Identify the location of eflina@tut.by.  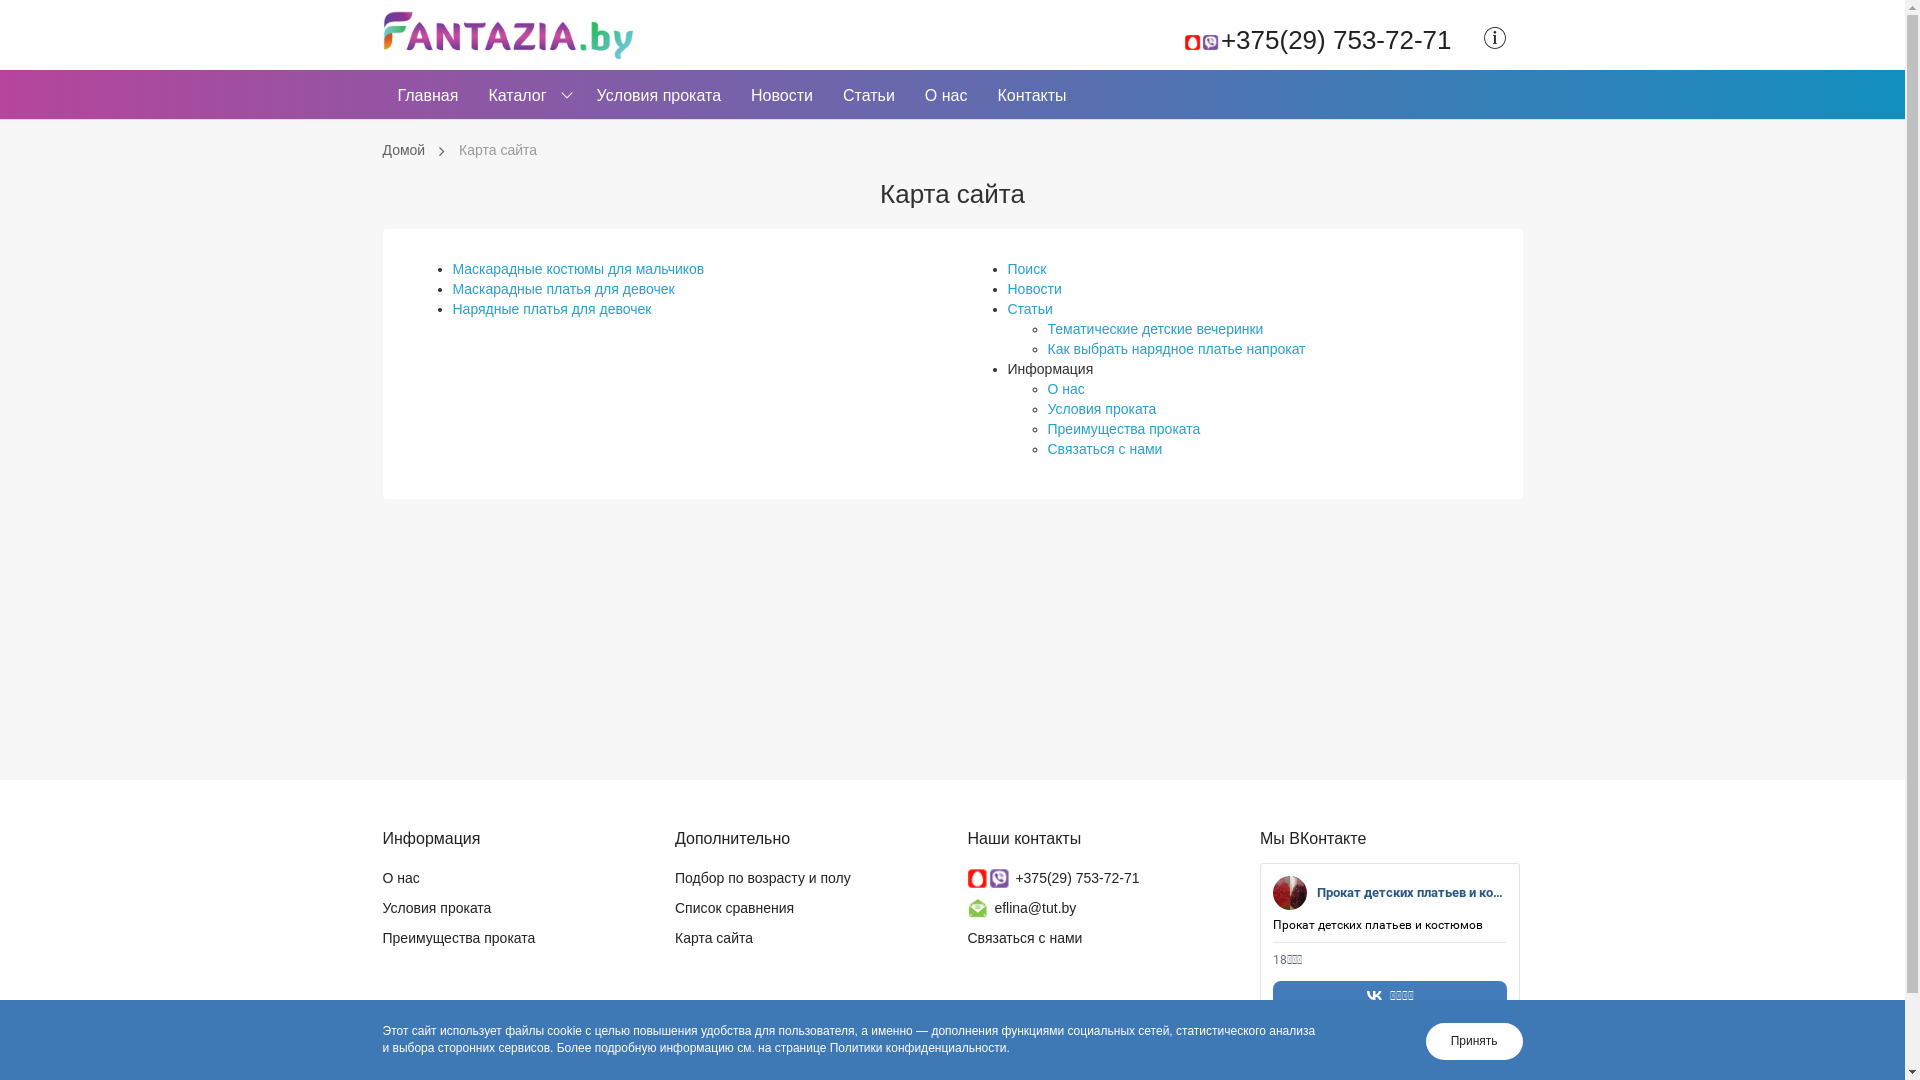
(1022, 908).